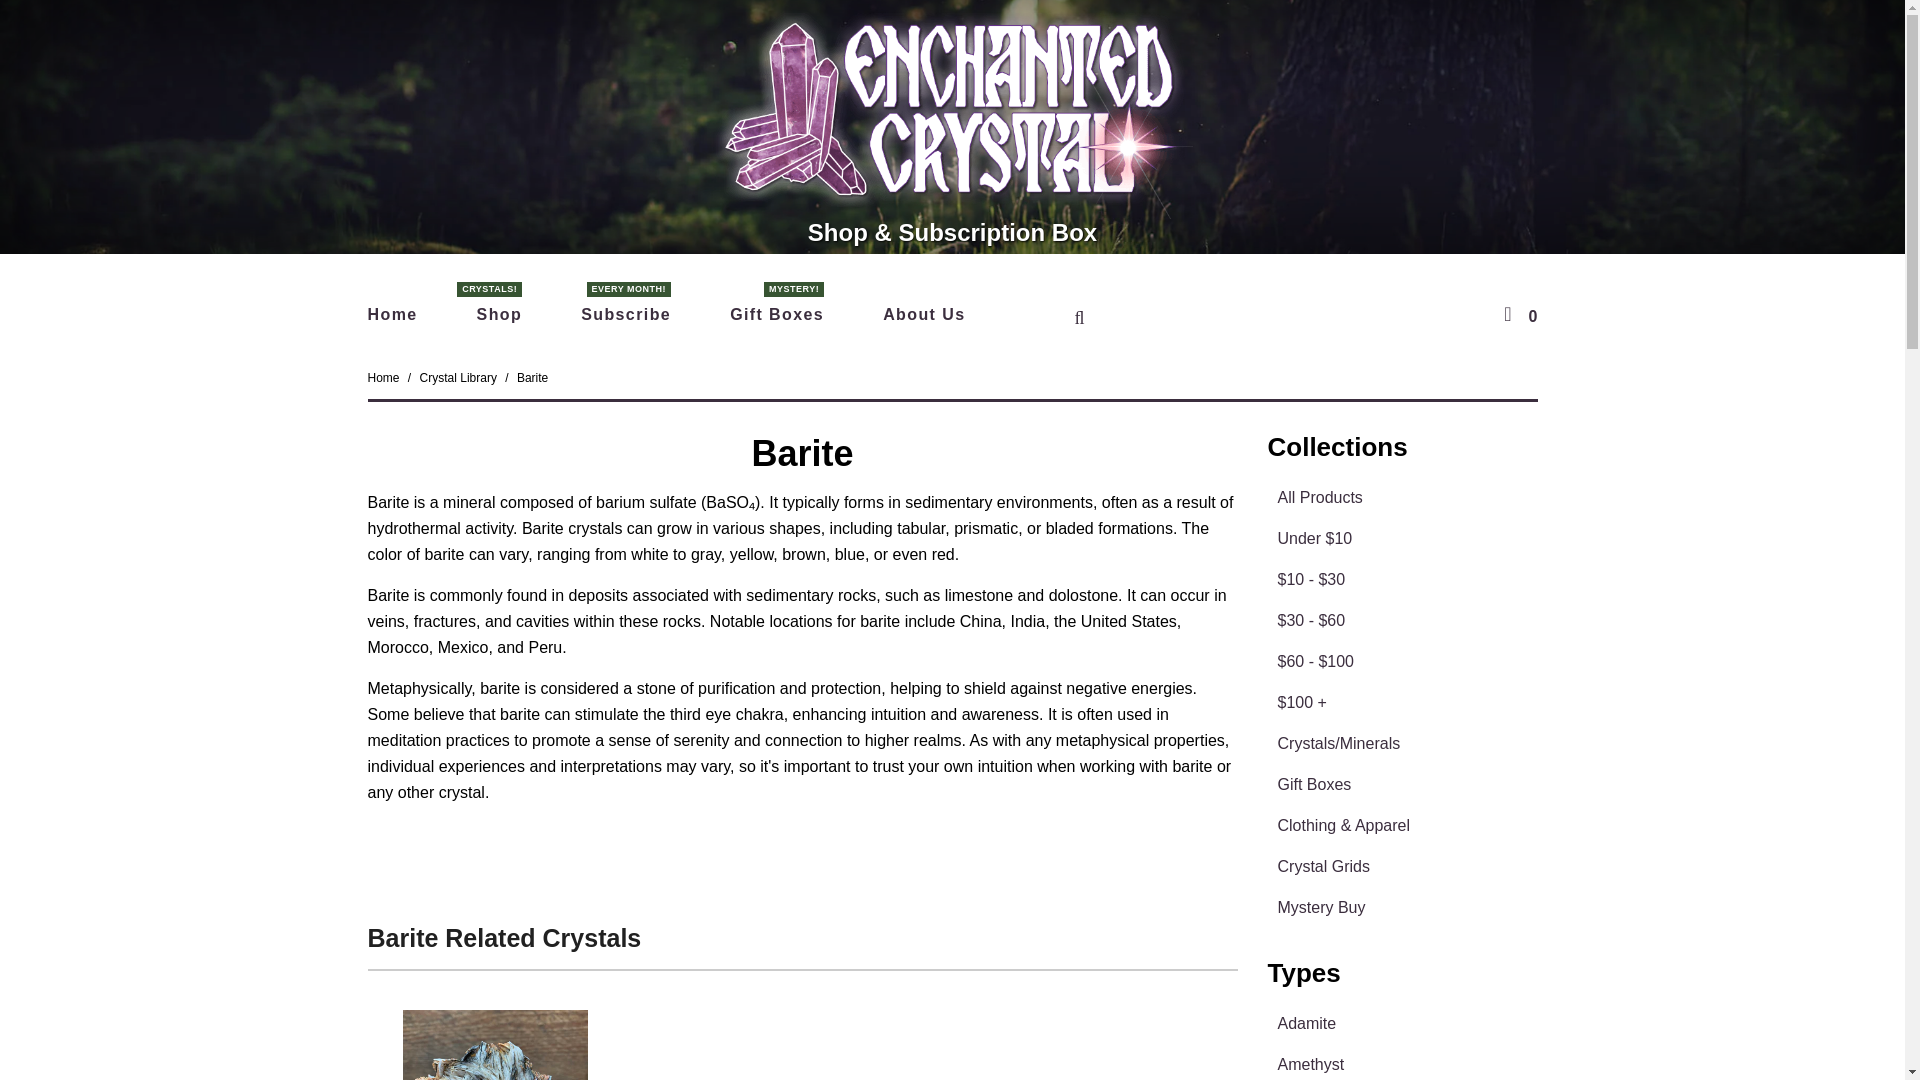 The height and width of the screenshot is (1080, 1920). What do you see at coordinates (1402, 907) in the screenshot?
I see `All Products` at bounding box center [1402, 907].